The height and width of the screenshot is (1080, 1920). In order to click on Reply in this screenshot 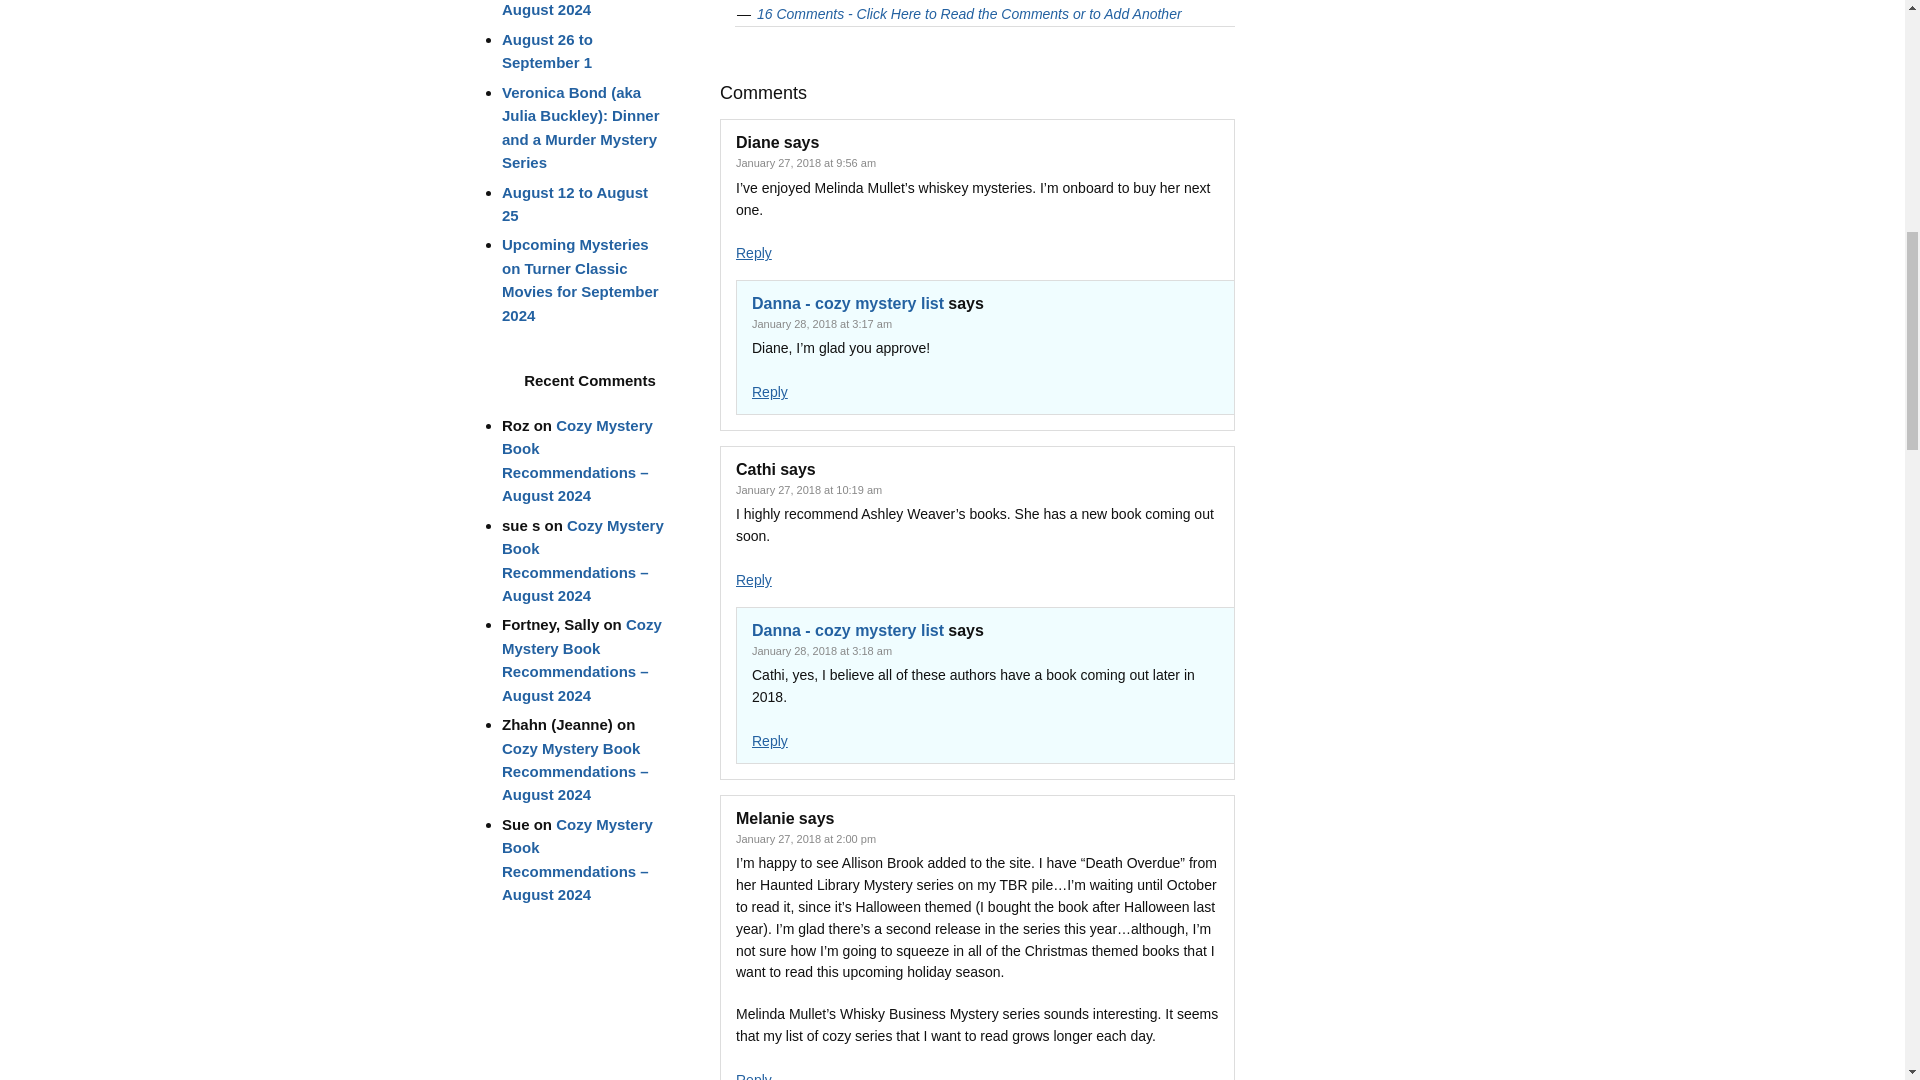, I will do `click(770, 392)`.